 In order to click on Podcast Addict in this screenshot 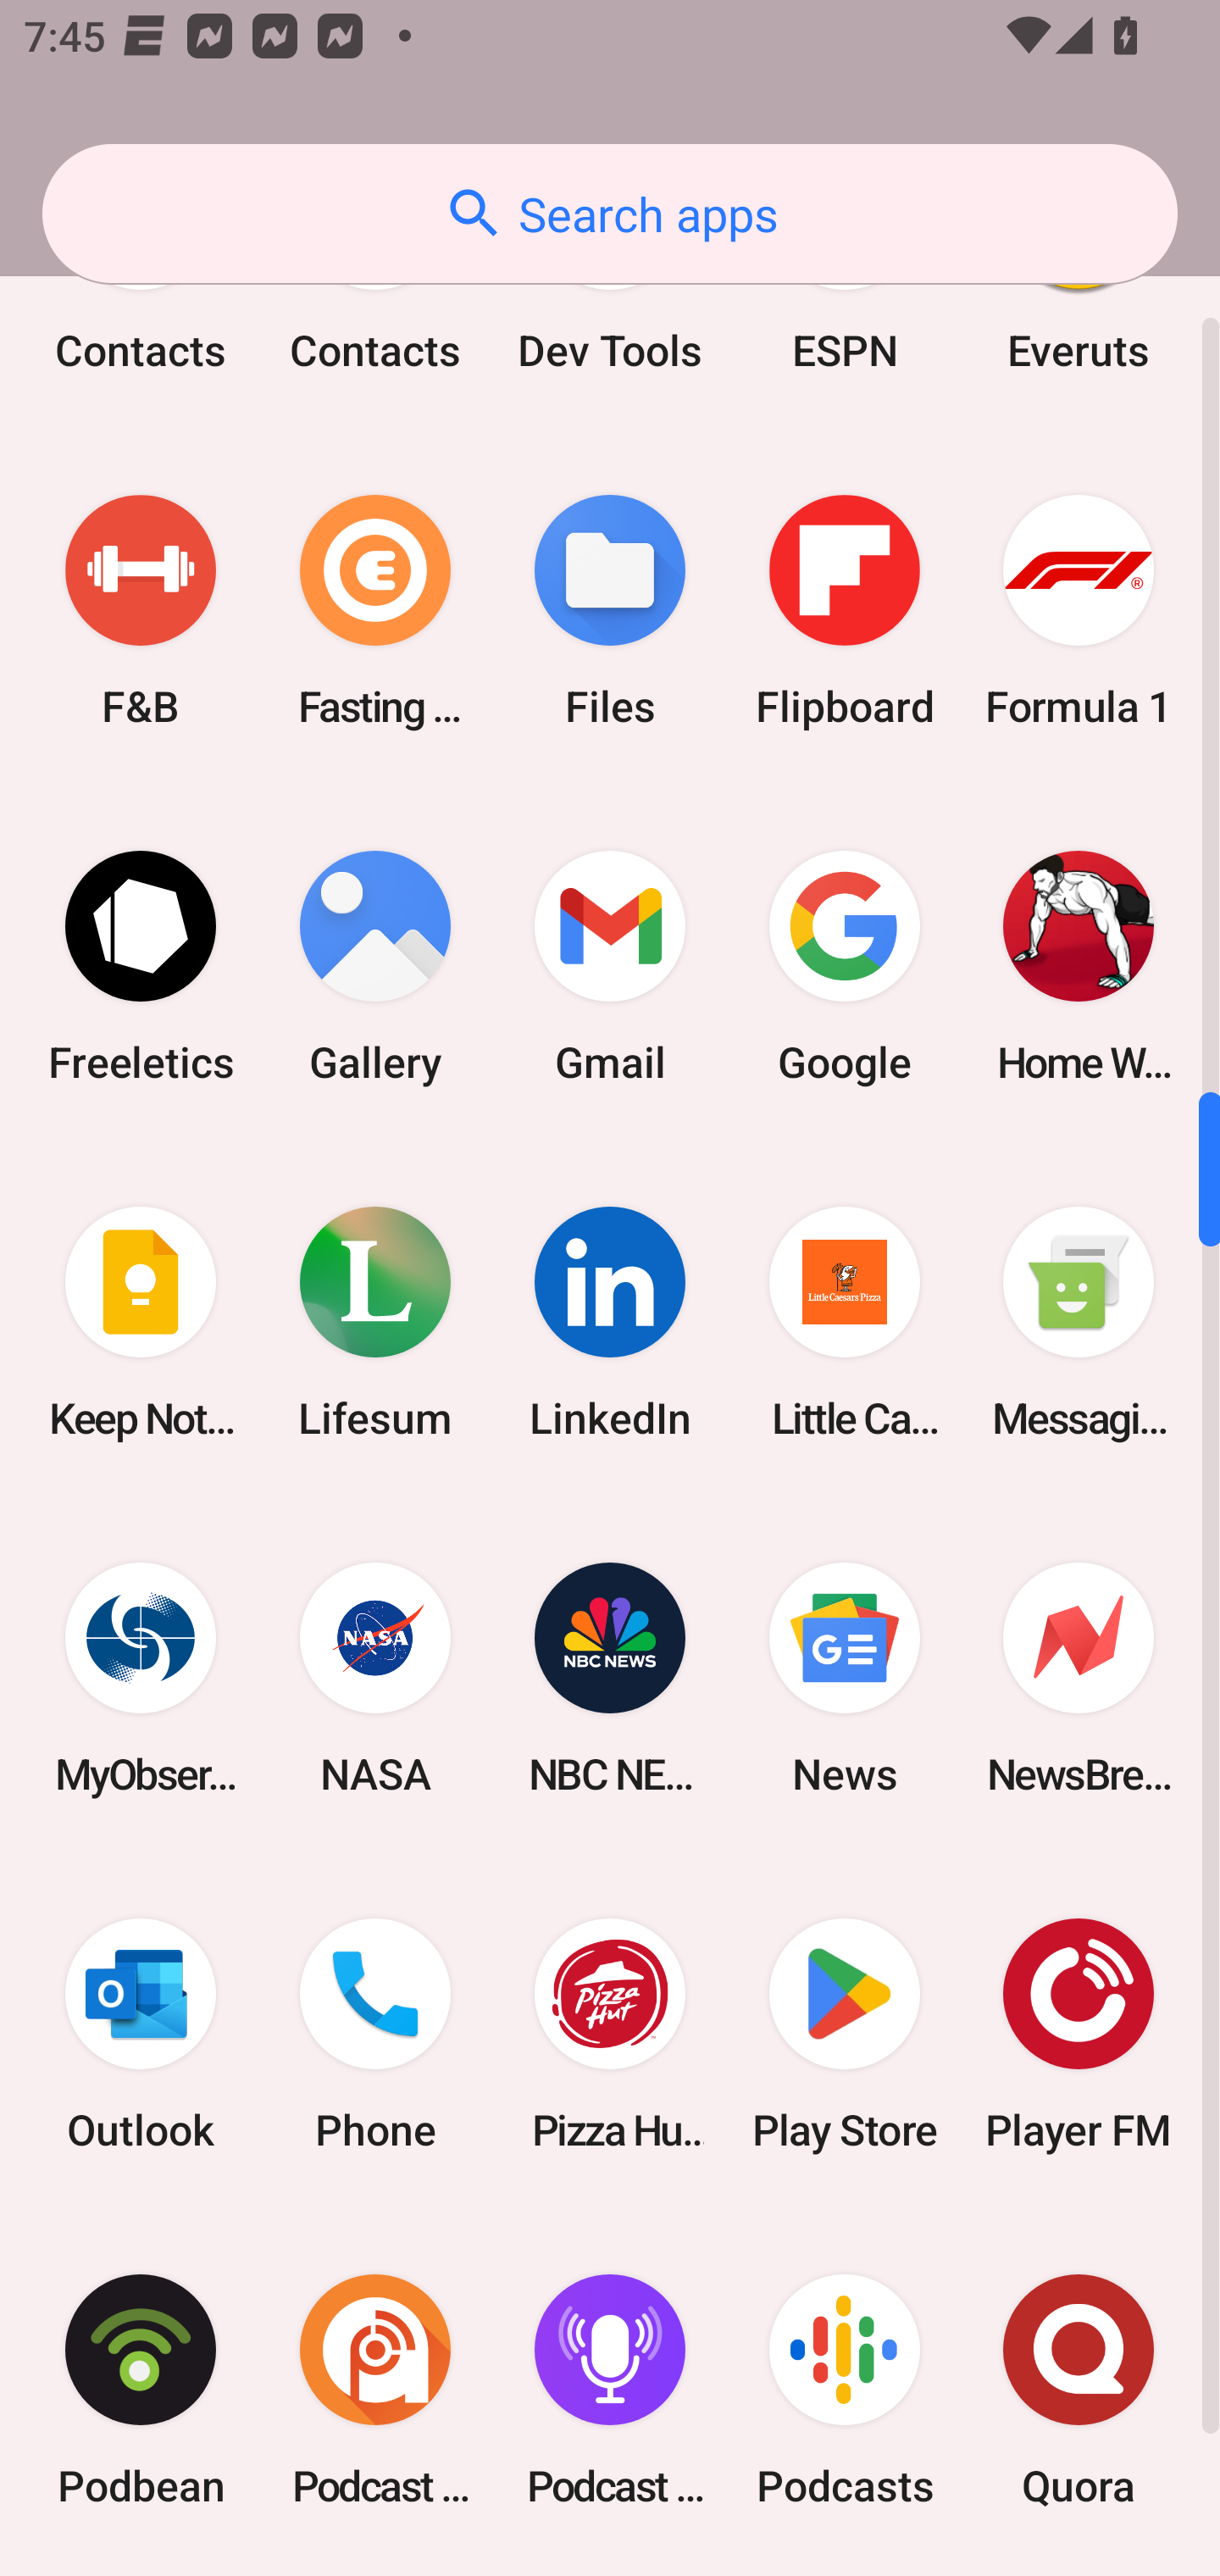, I will do `click(375, 2390)`.